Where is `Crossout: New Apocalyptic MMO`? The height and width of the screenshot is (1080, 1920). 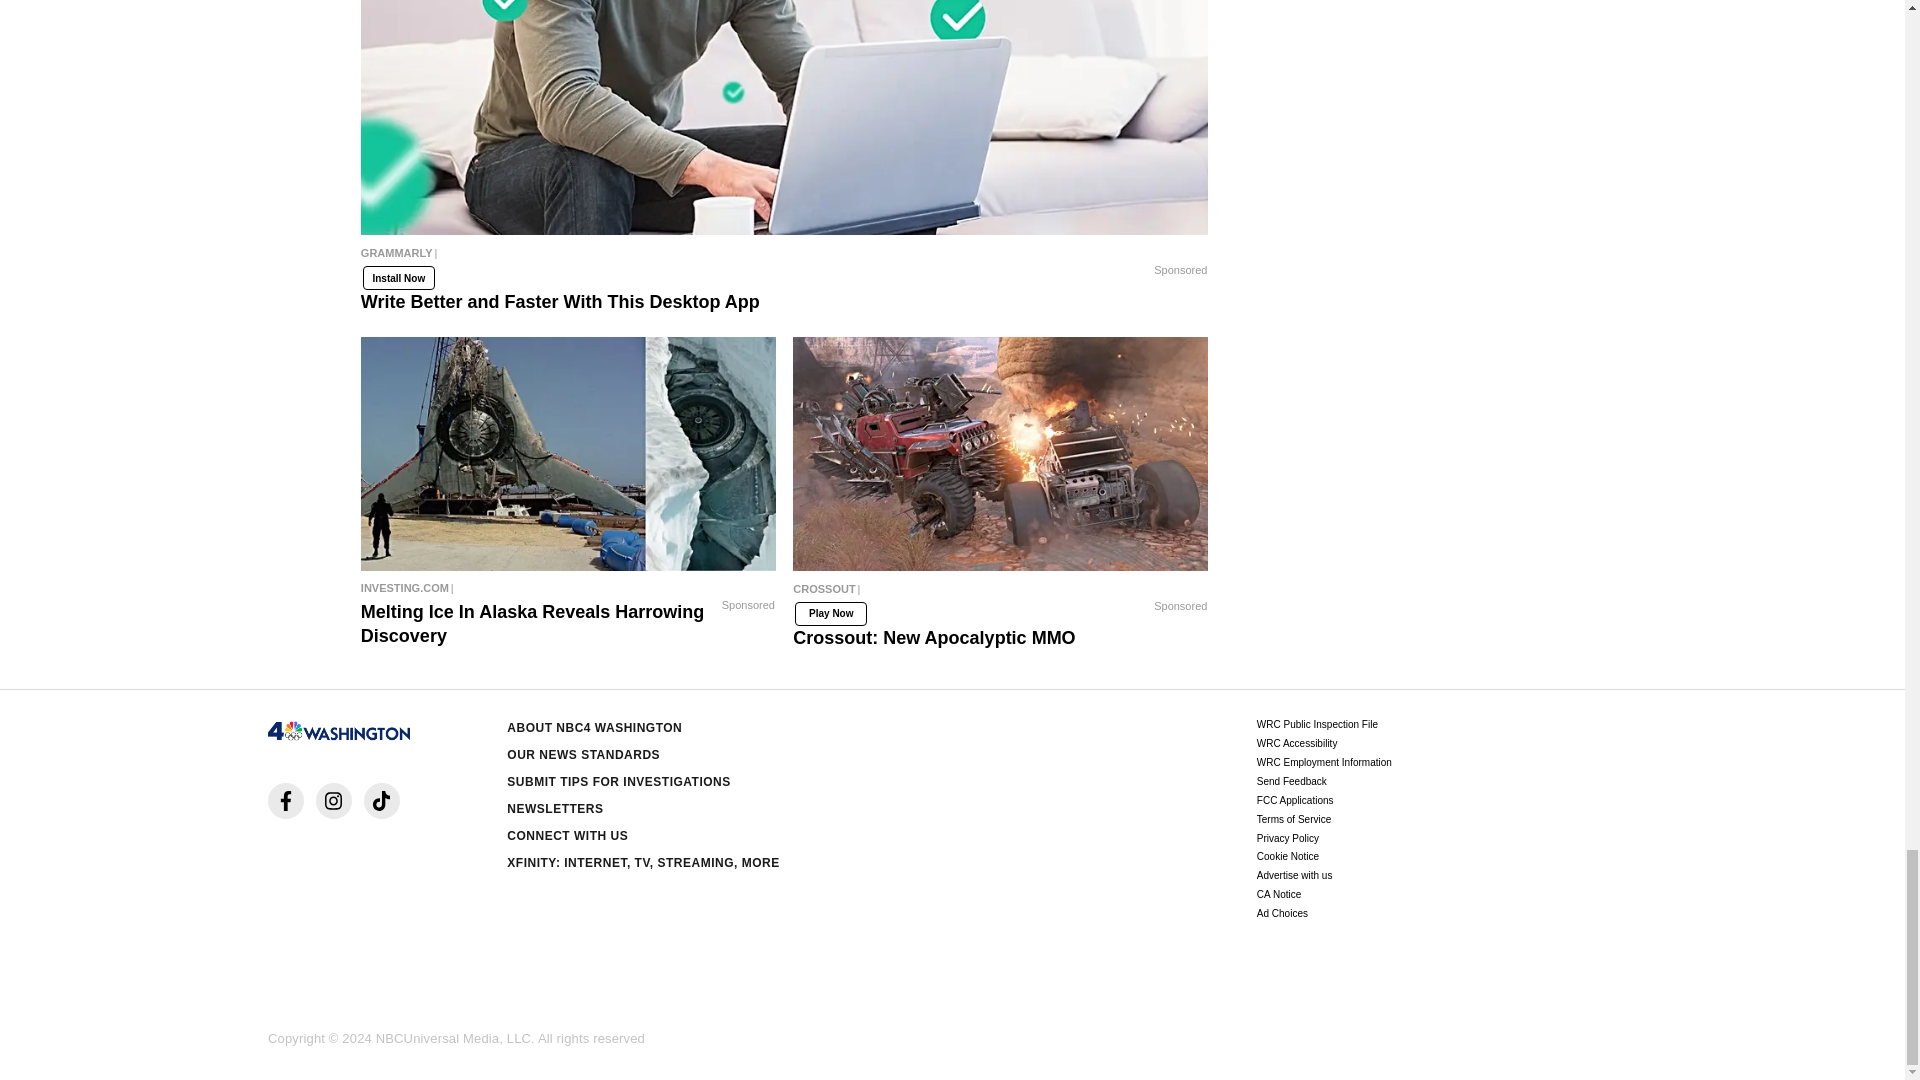 Crossout: New Apocalyptic MMO is located at coordinates (1000, 454).